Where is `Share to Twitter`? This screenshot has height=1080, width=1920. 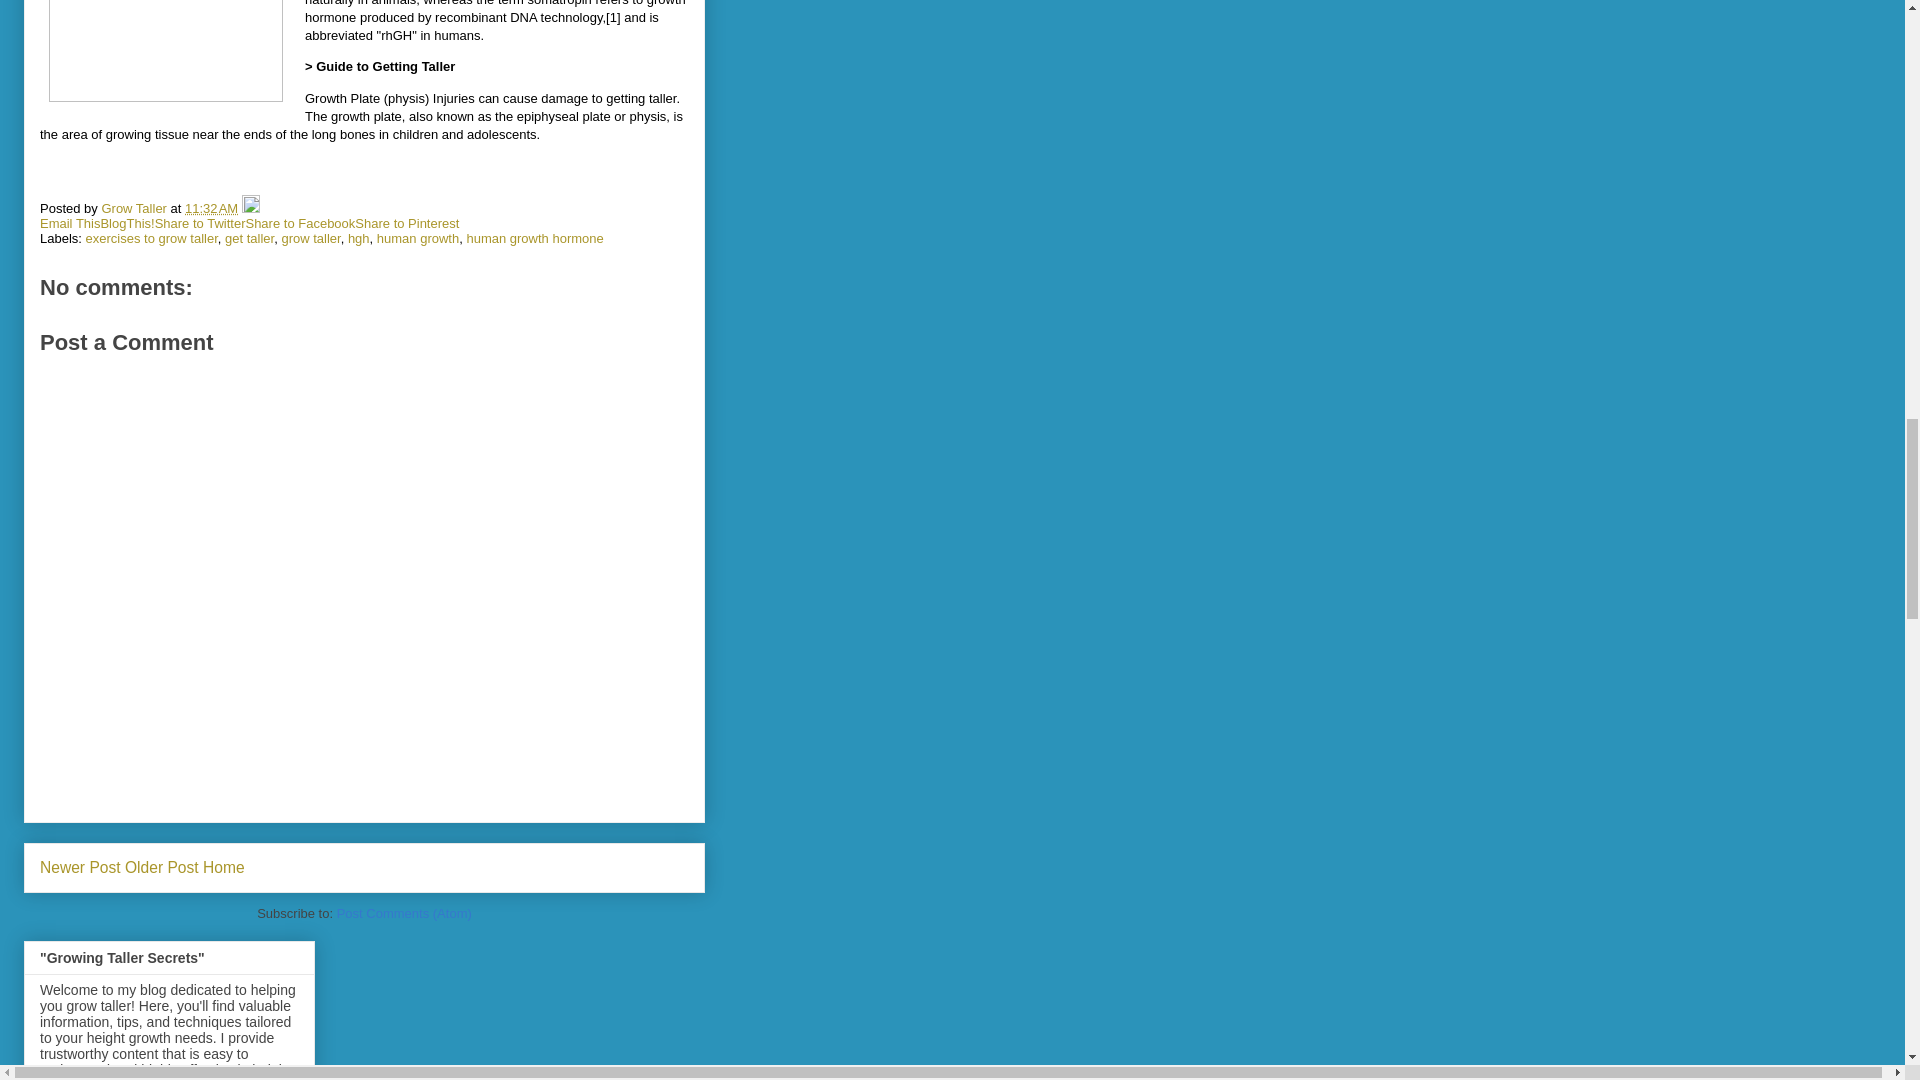 Share to Twitter is located at coordinates (200, 224).